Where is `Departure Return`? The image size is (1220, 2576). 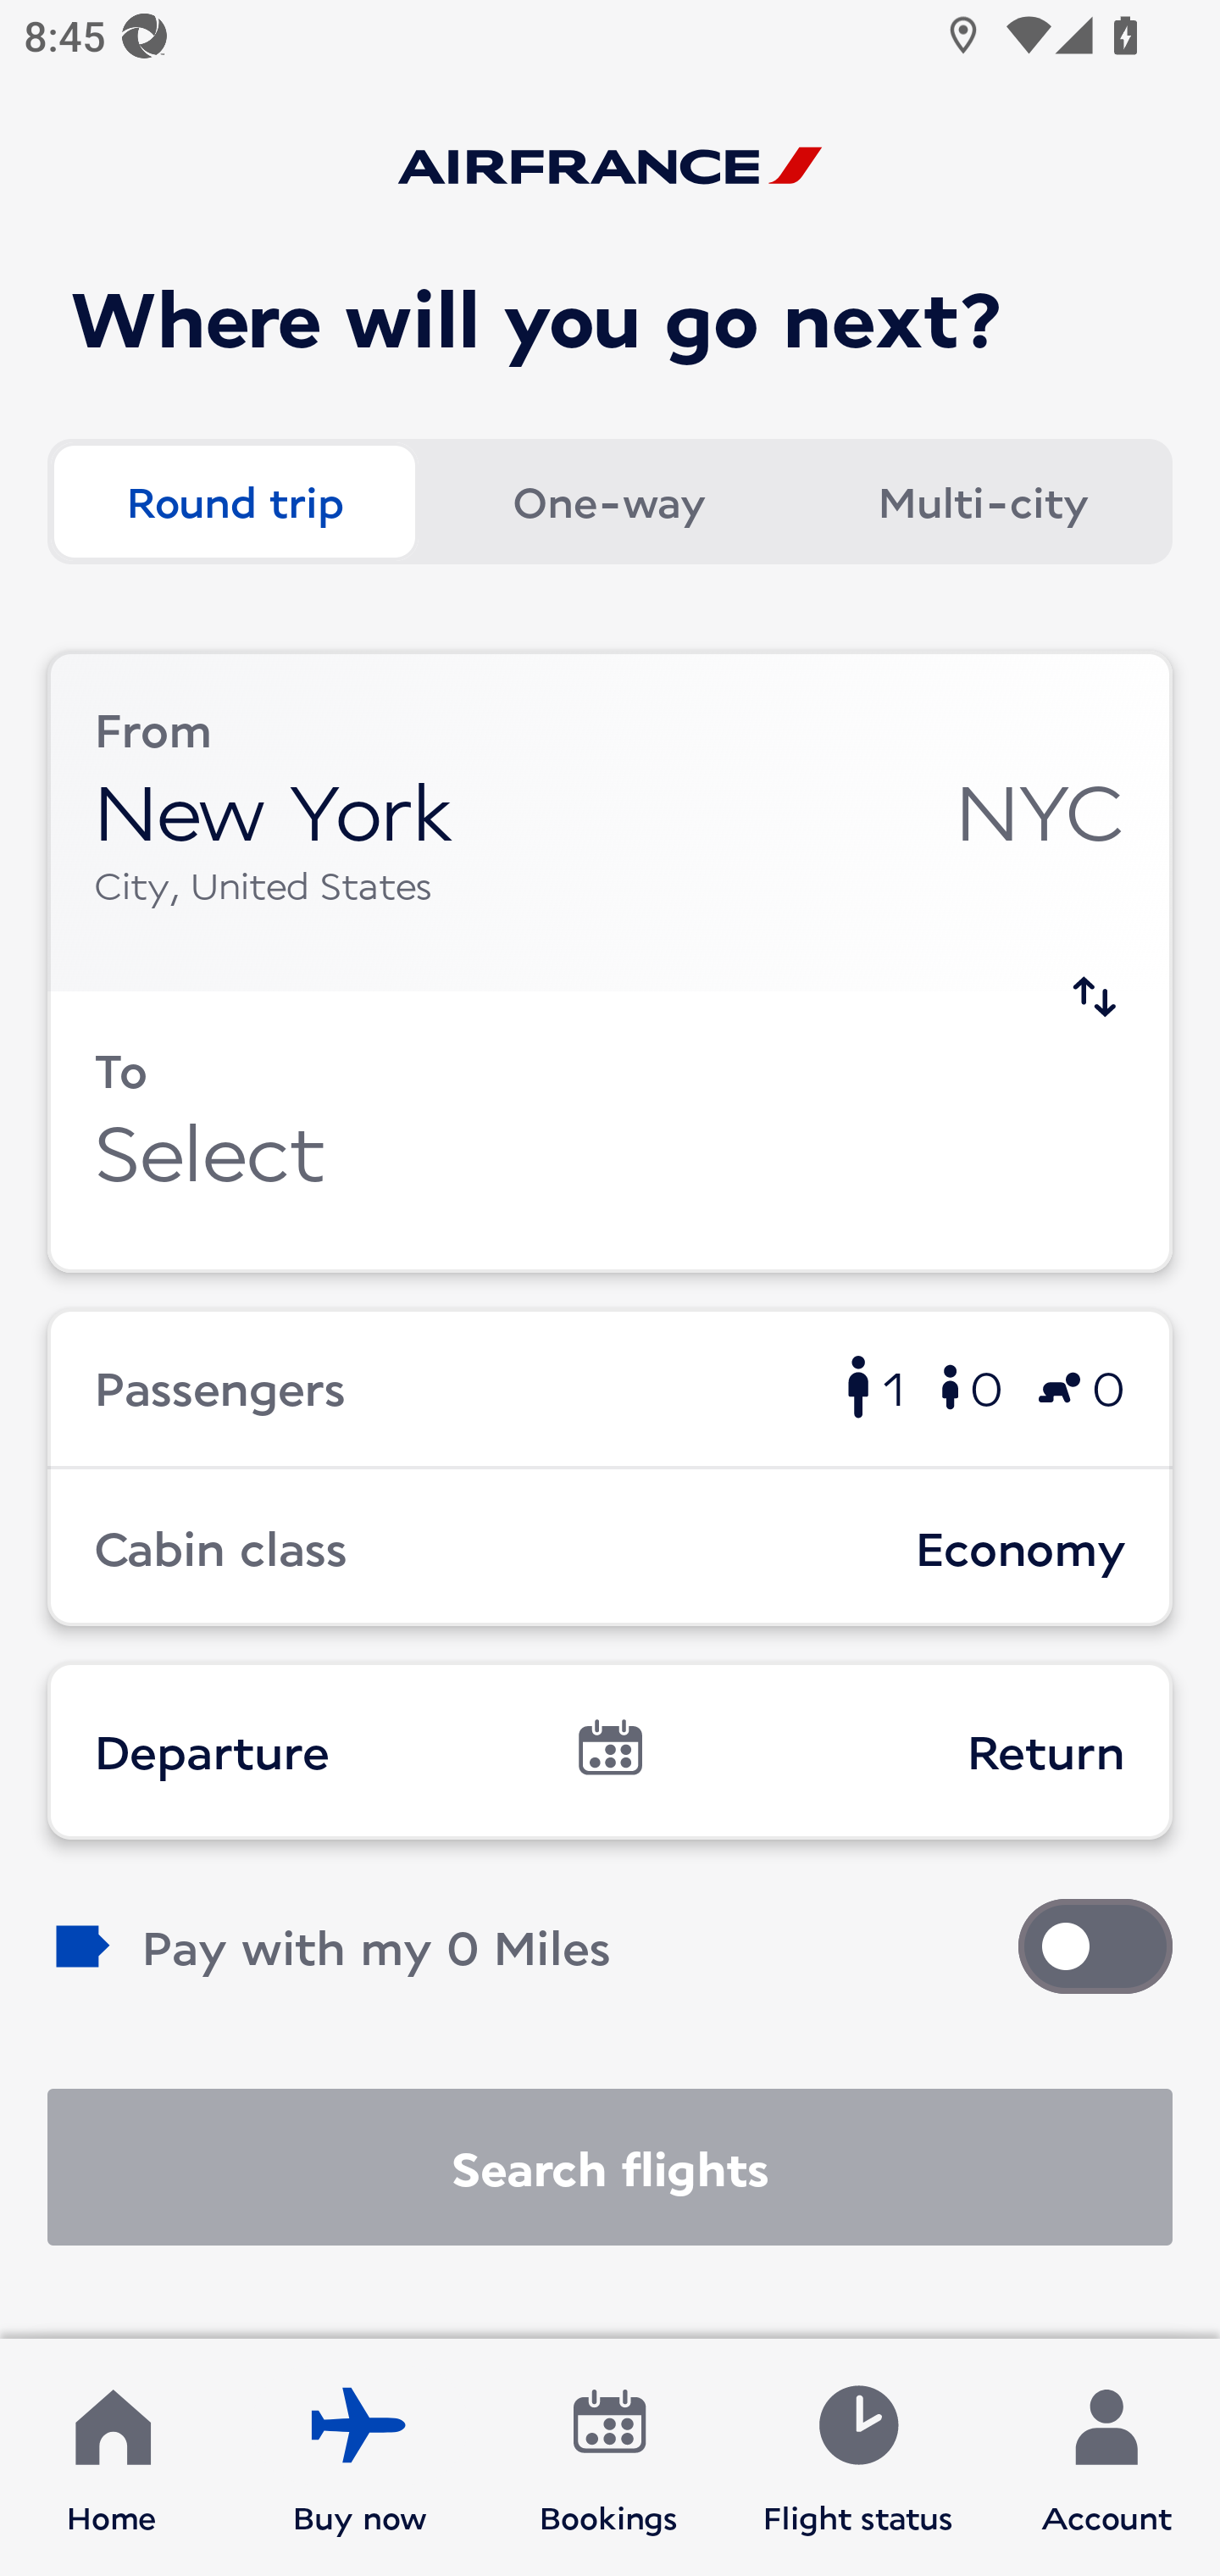 Departure Return is located at coordinates (610, 1750).